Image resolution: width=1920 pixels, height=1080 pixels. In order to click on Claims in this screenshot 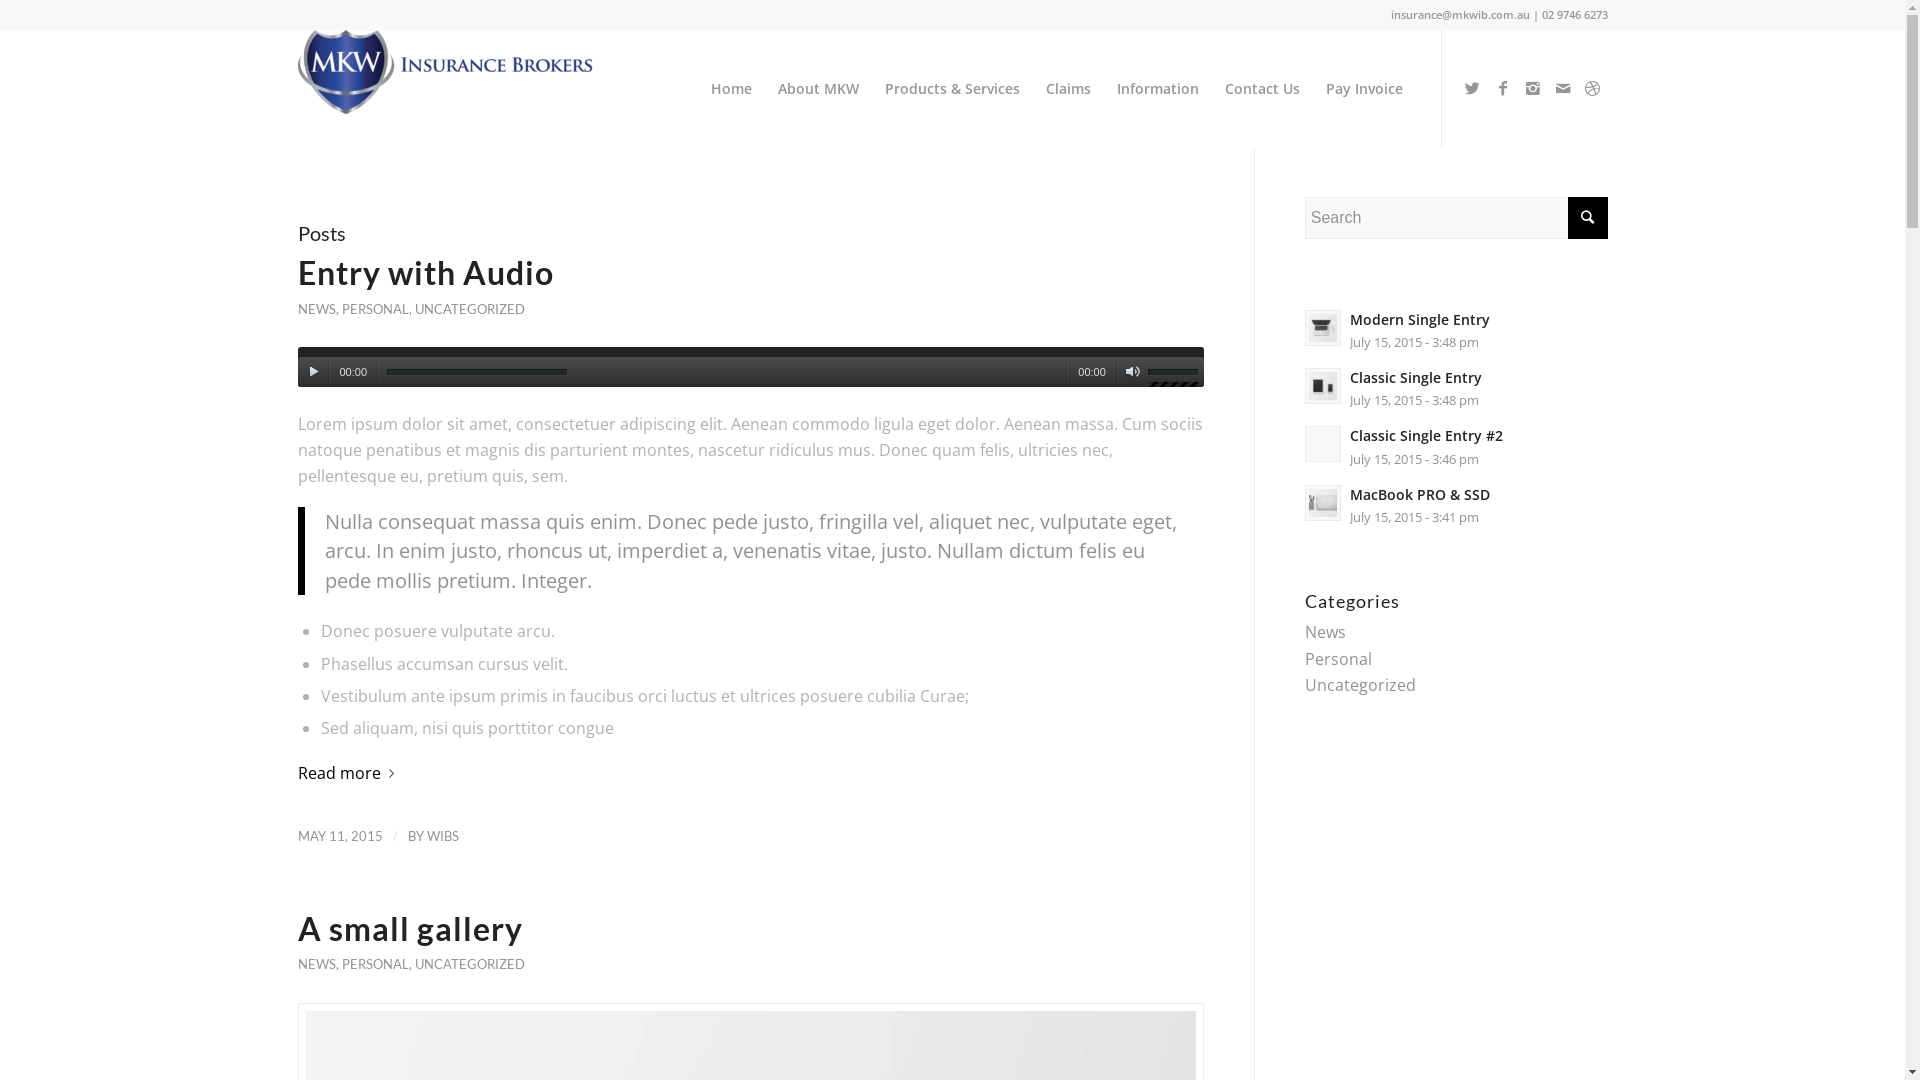, I will do `click(1068, 89)`.